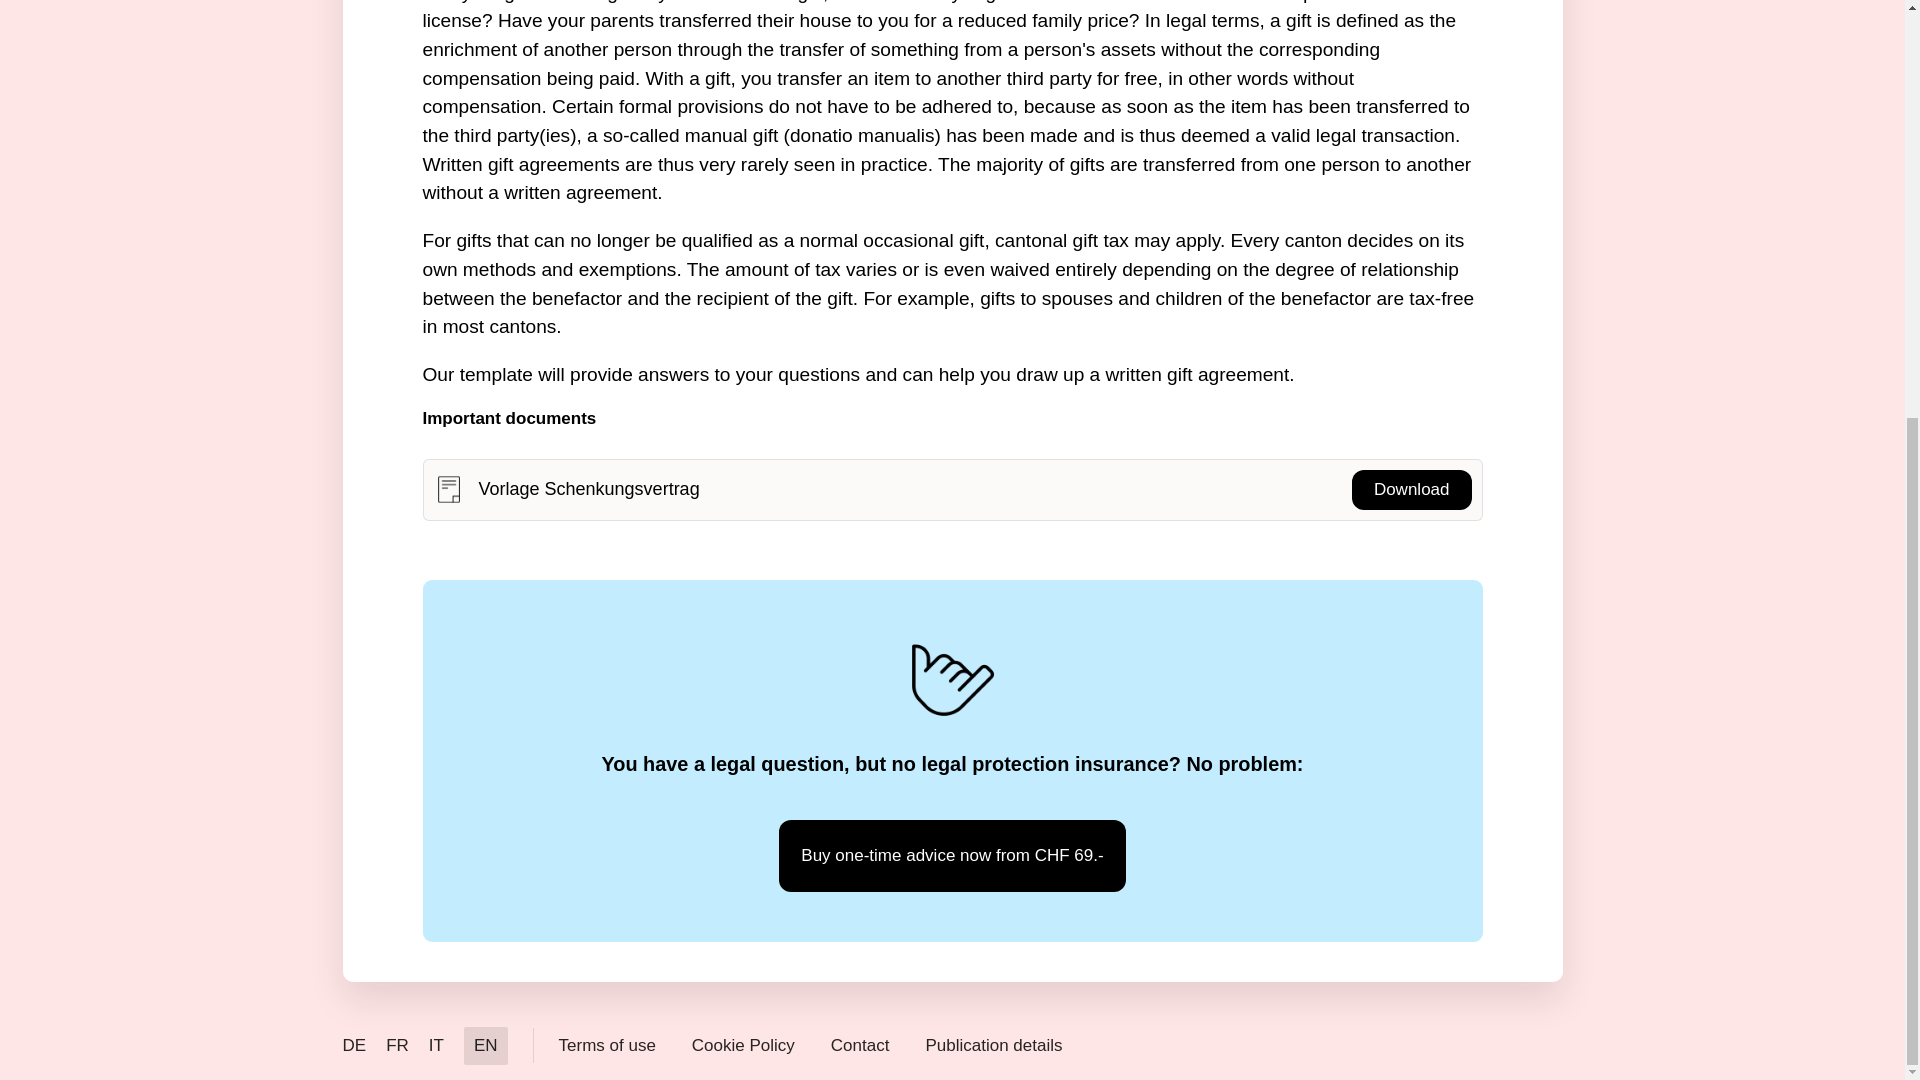 The image size is (1920, 1080). I want to click on Publication details, so click(993, 1046).